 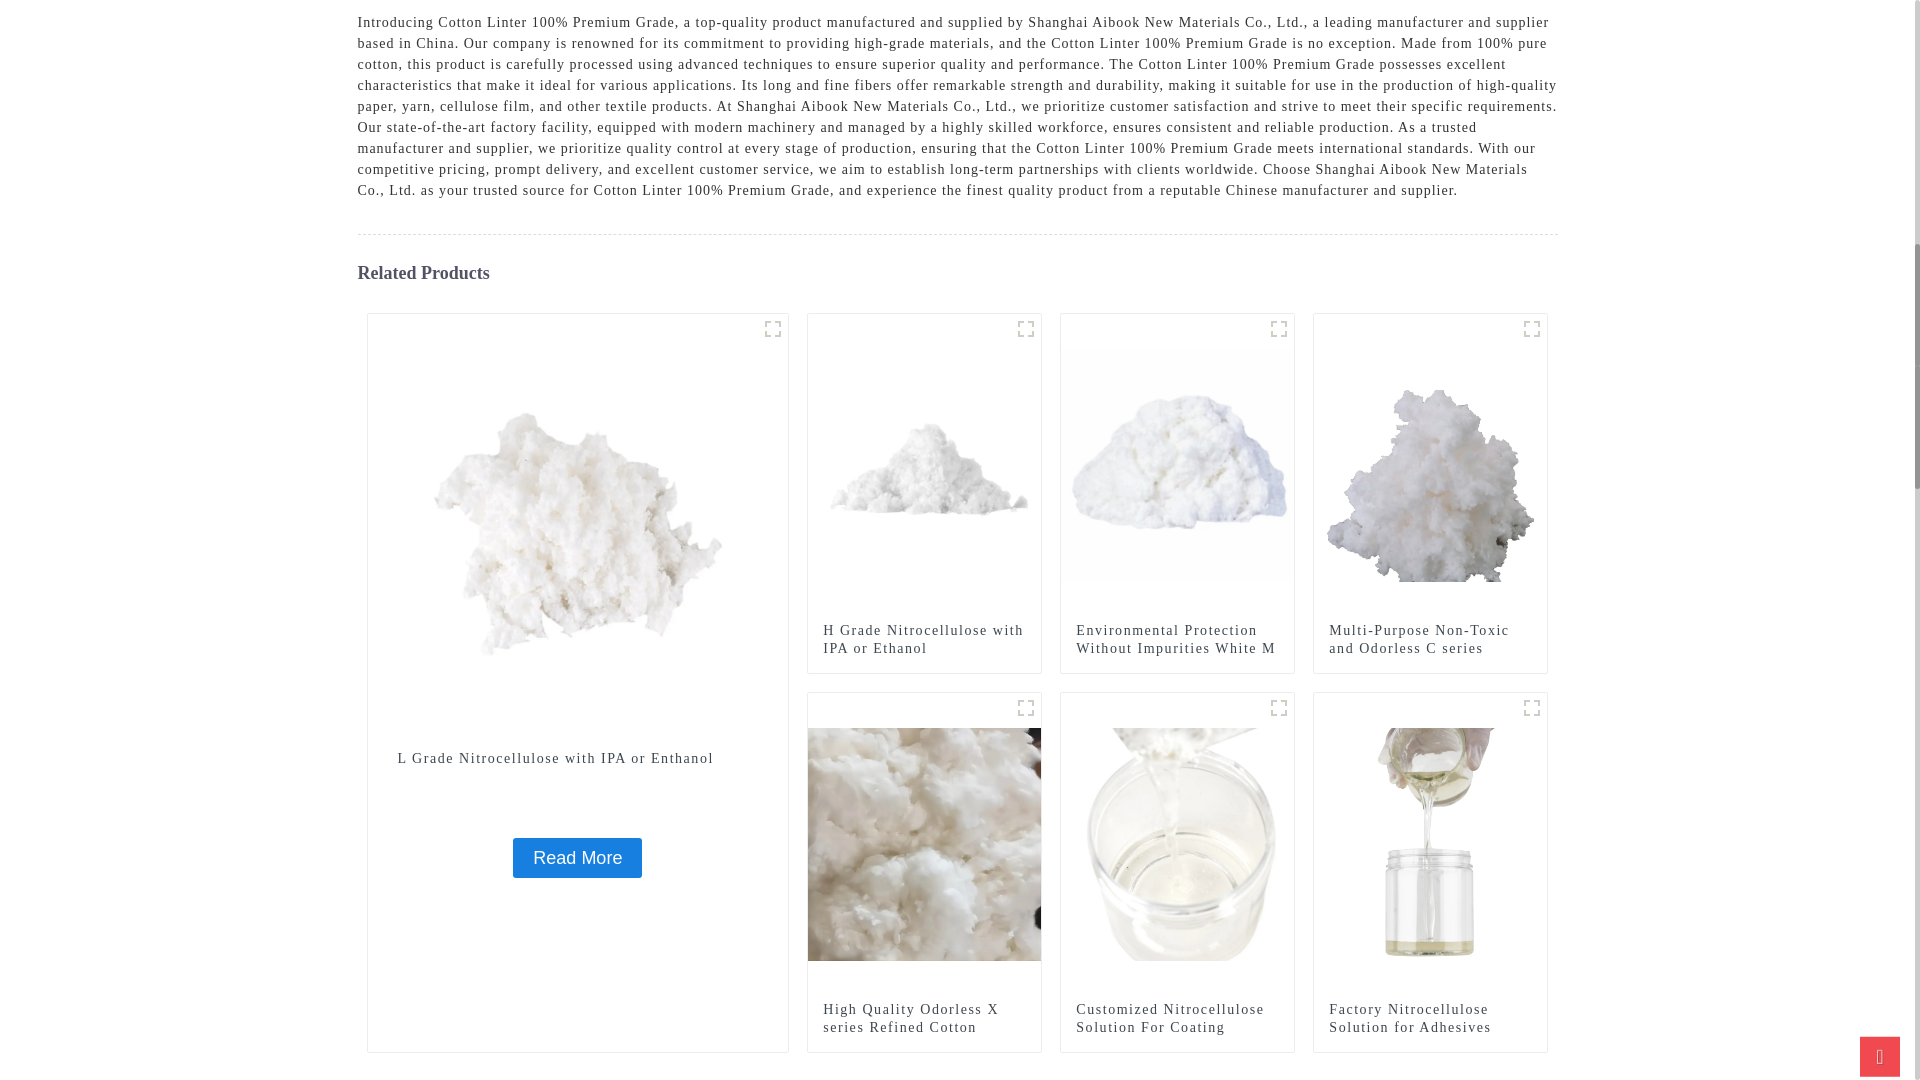 I want to click on DSC04864, so click(x=772, y=329).